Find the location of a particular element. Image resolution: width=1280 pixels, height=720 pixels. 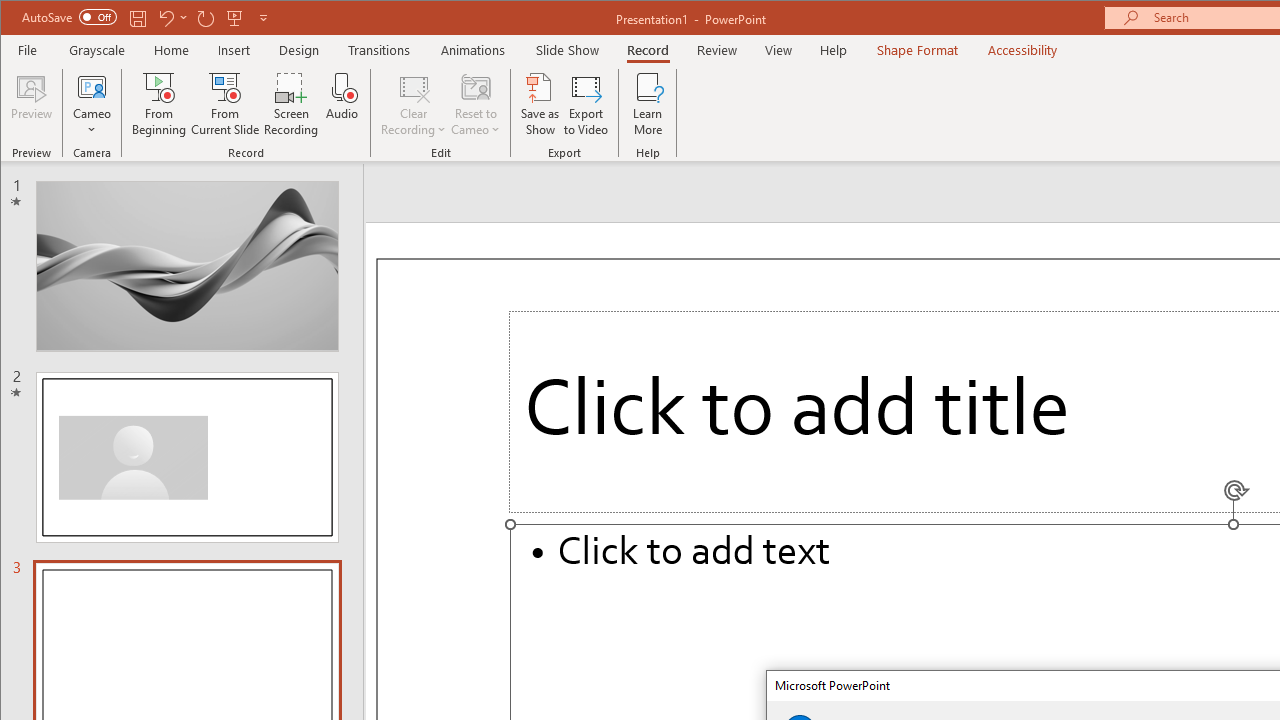

Grayscale is located at coordinates (98, 50).